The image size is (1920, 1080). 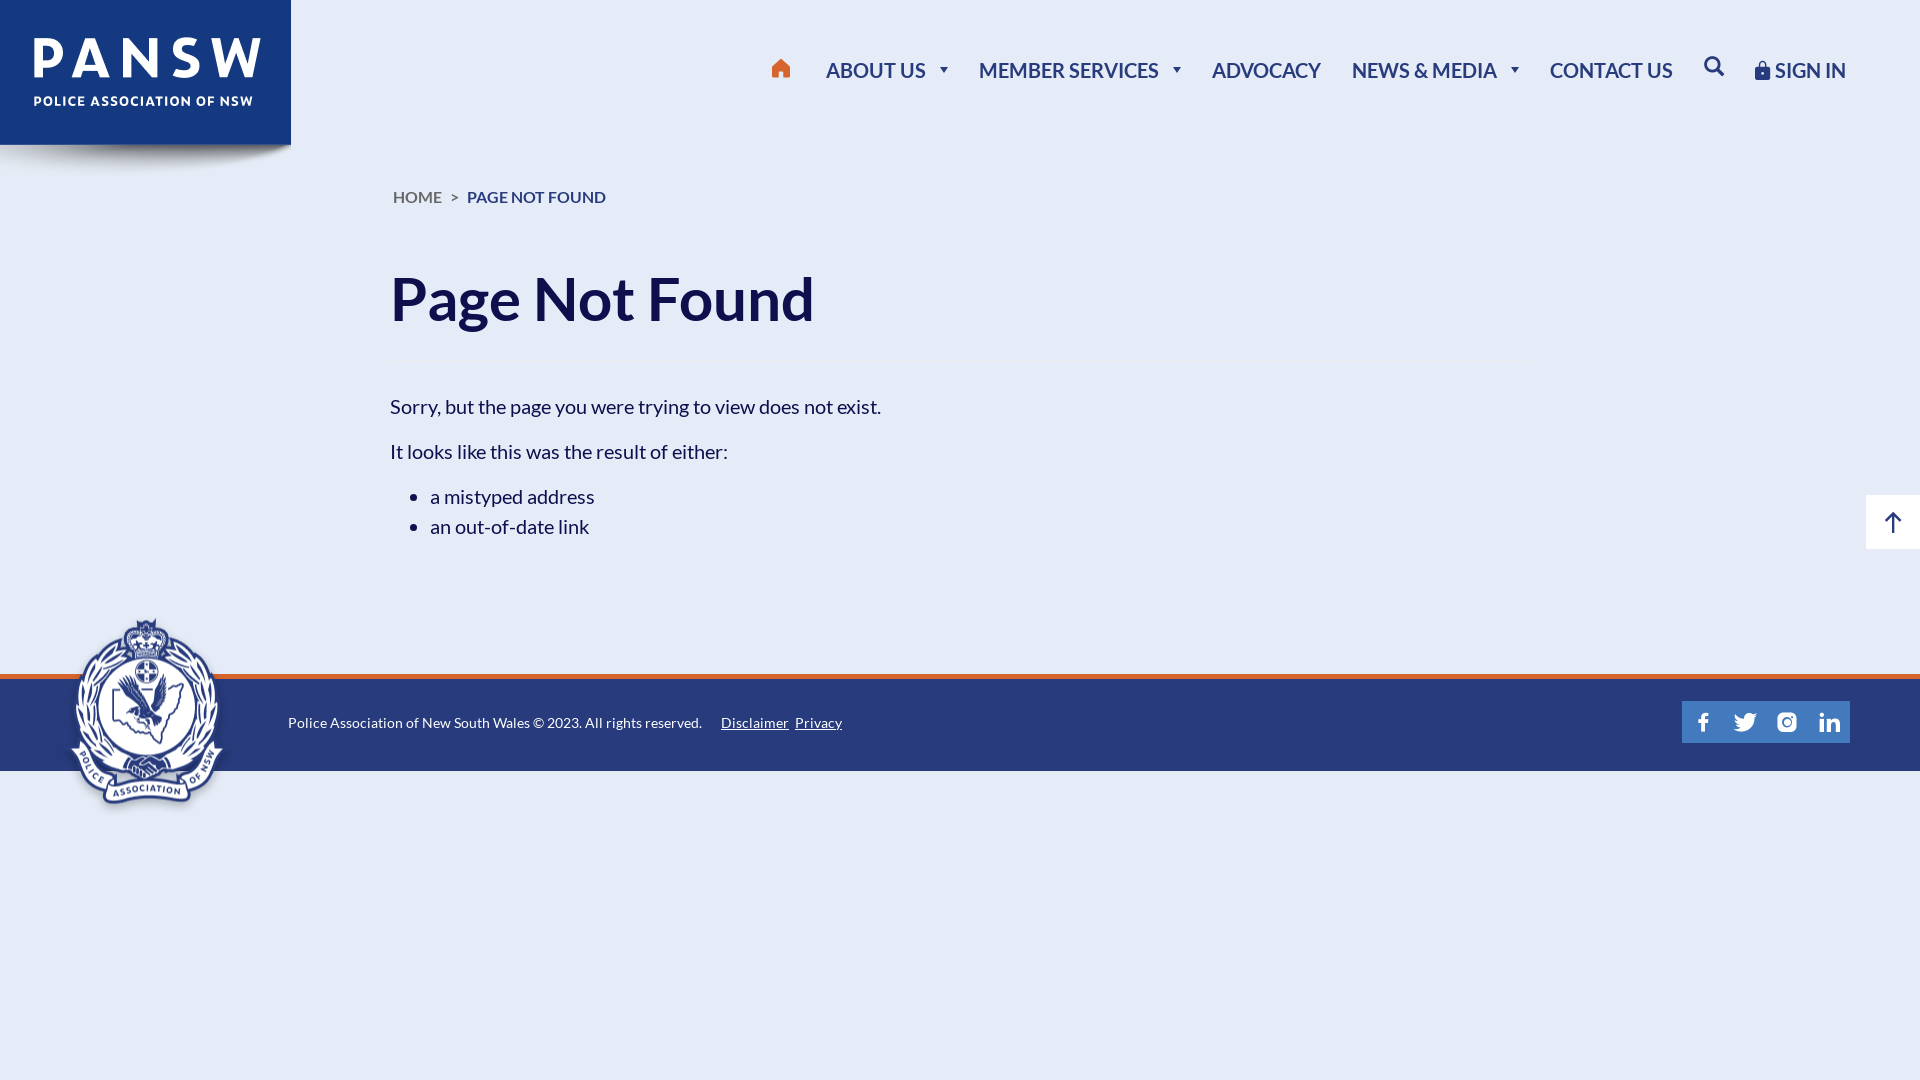 I want to click on Search, so click(x=1714, y=64).